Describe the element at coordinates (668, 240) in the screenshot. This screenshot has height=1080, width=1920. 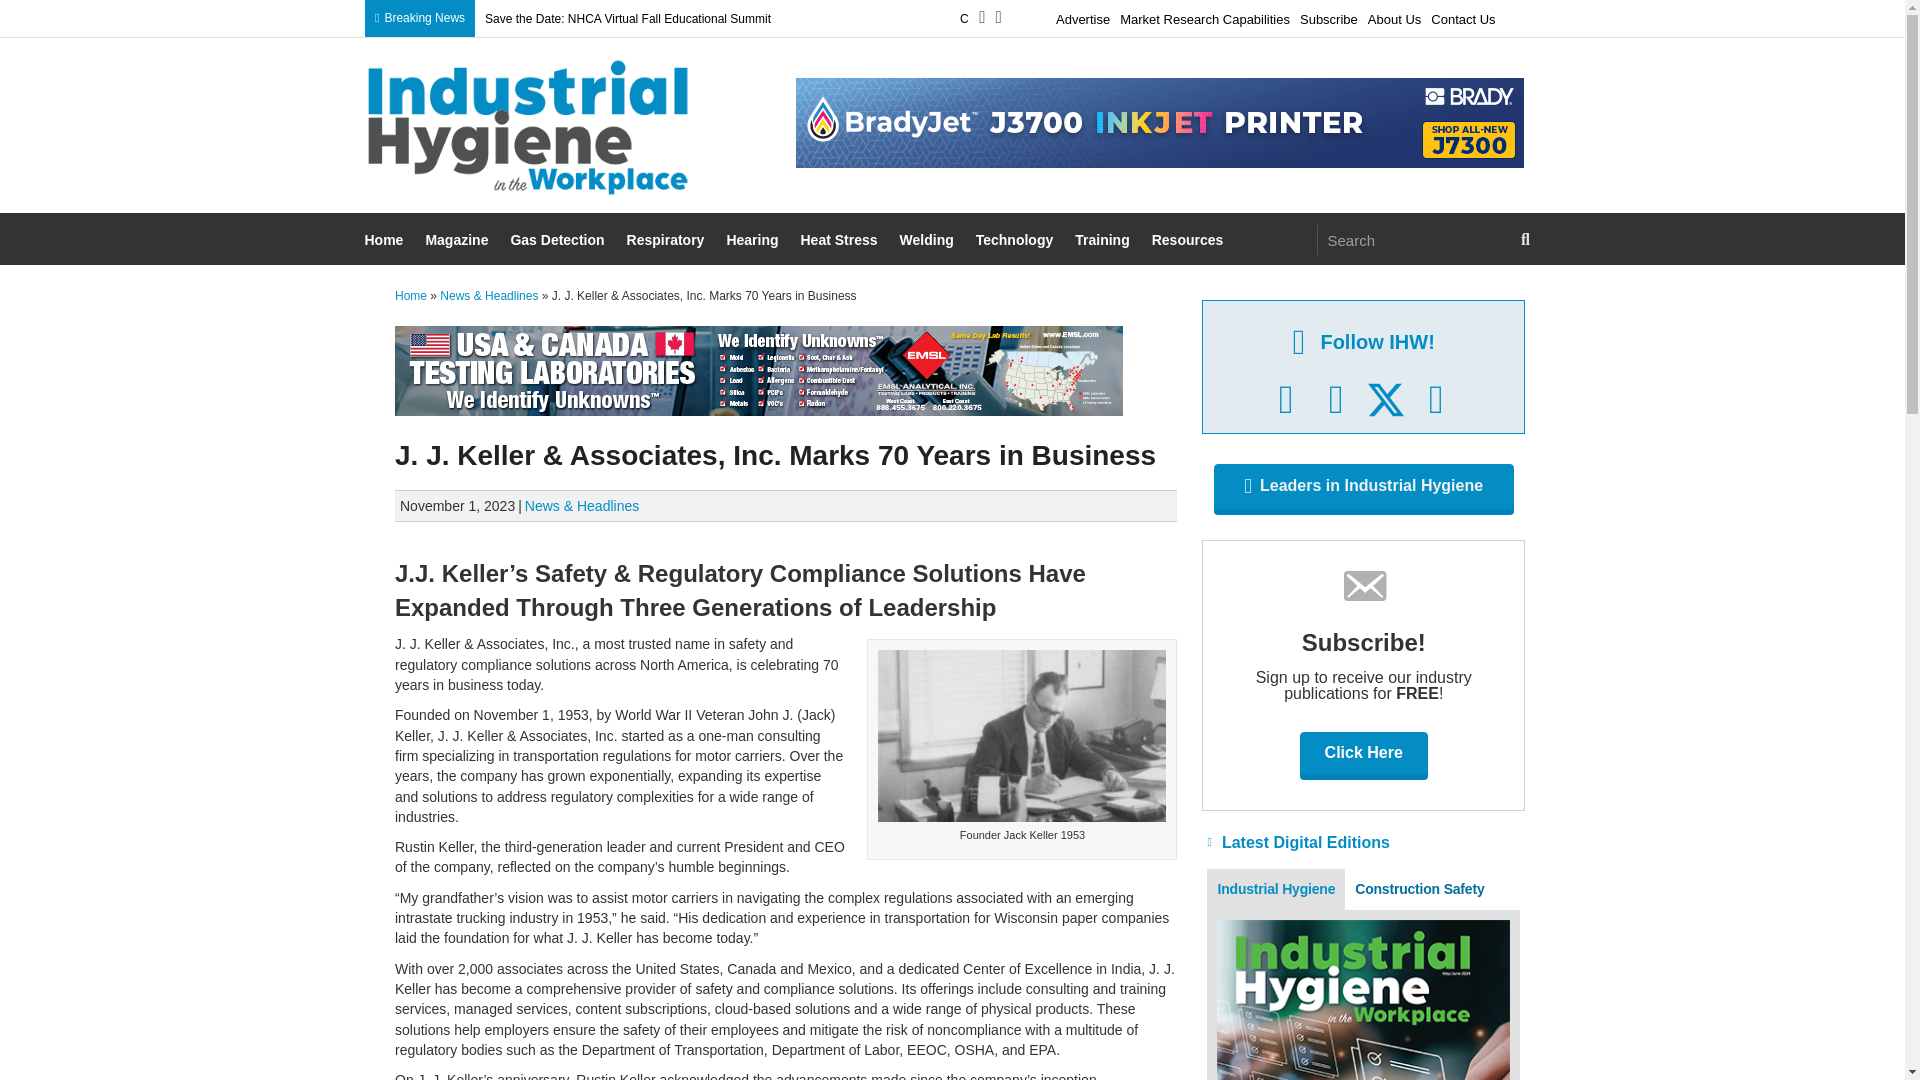
I see `Respiratory` at that location.